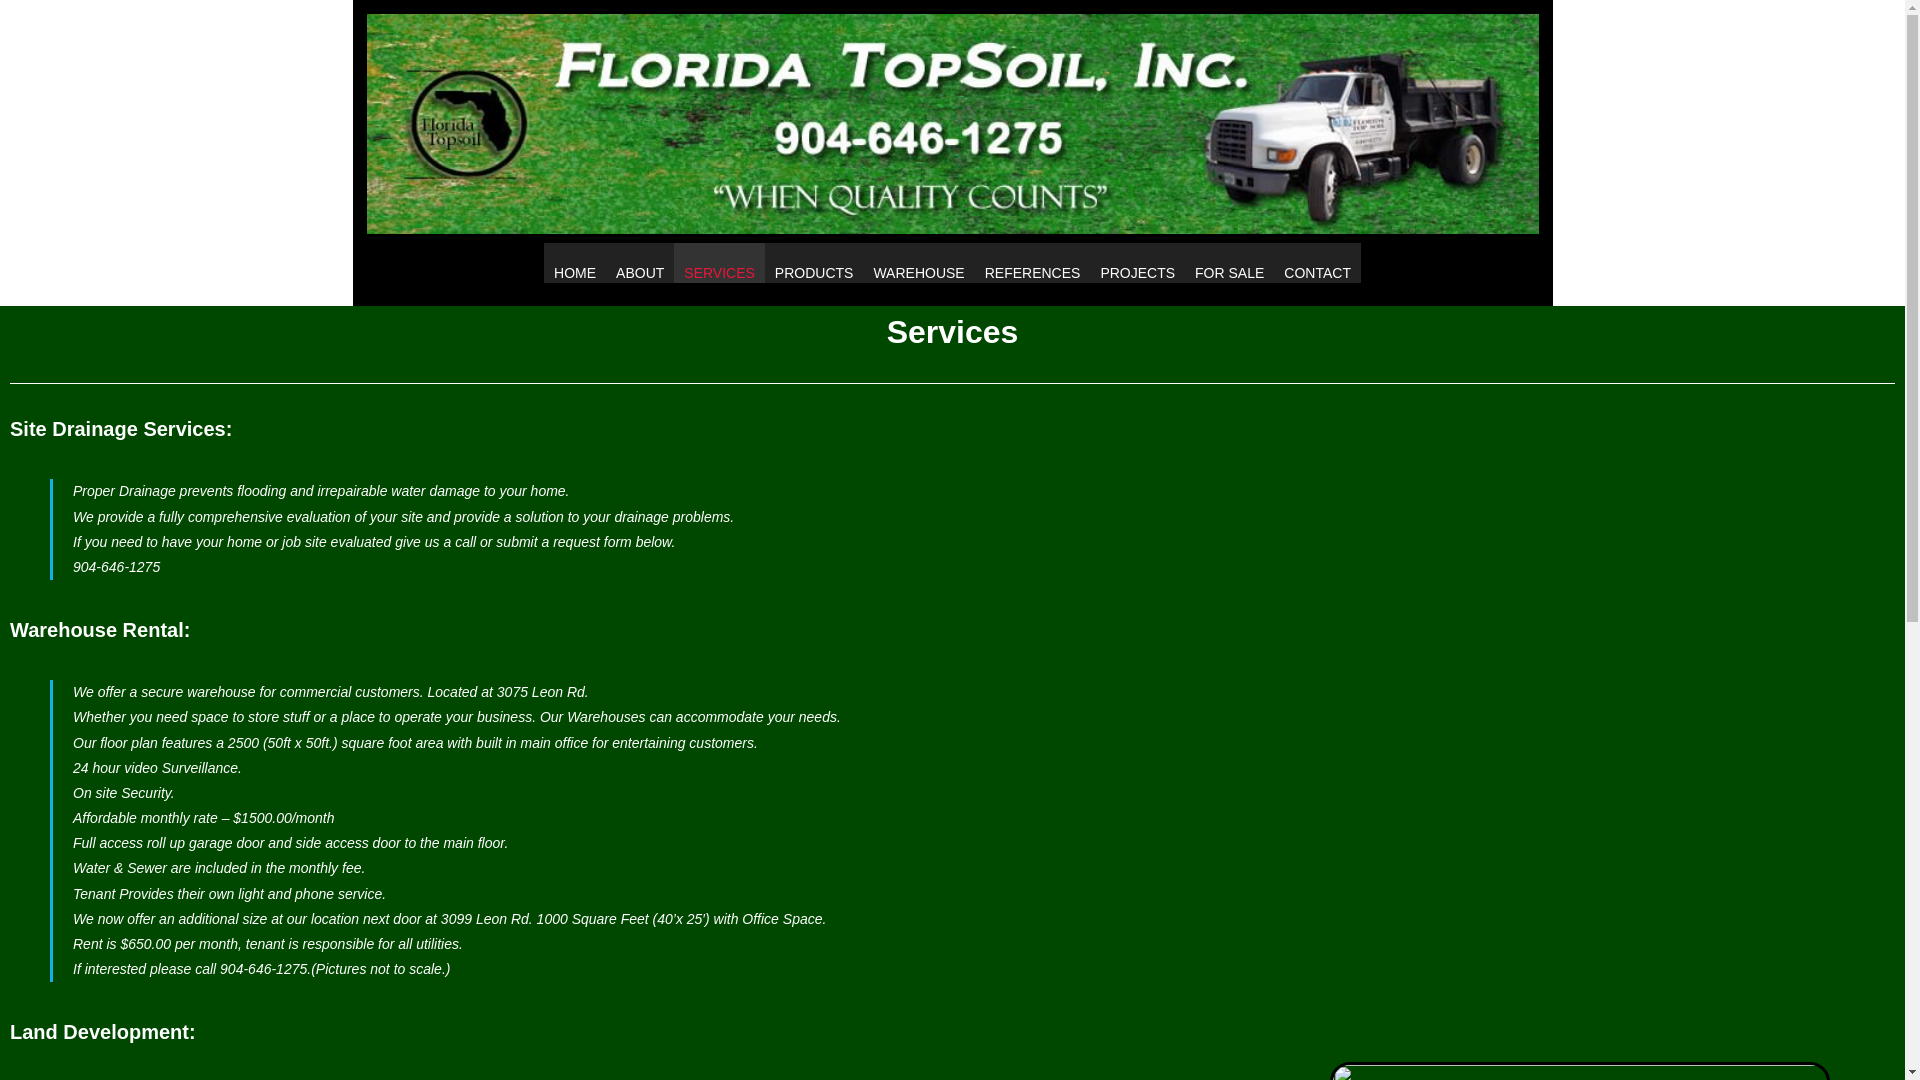 The width and height of the screenshot is (1920, 1080). Describe the element at coordinates (814, 262) in the screenshot. I see `PRODUCTS` at that location.